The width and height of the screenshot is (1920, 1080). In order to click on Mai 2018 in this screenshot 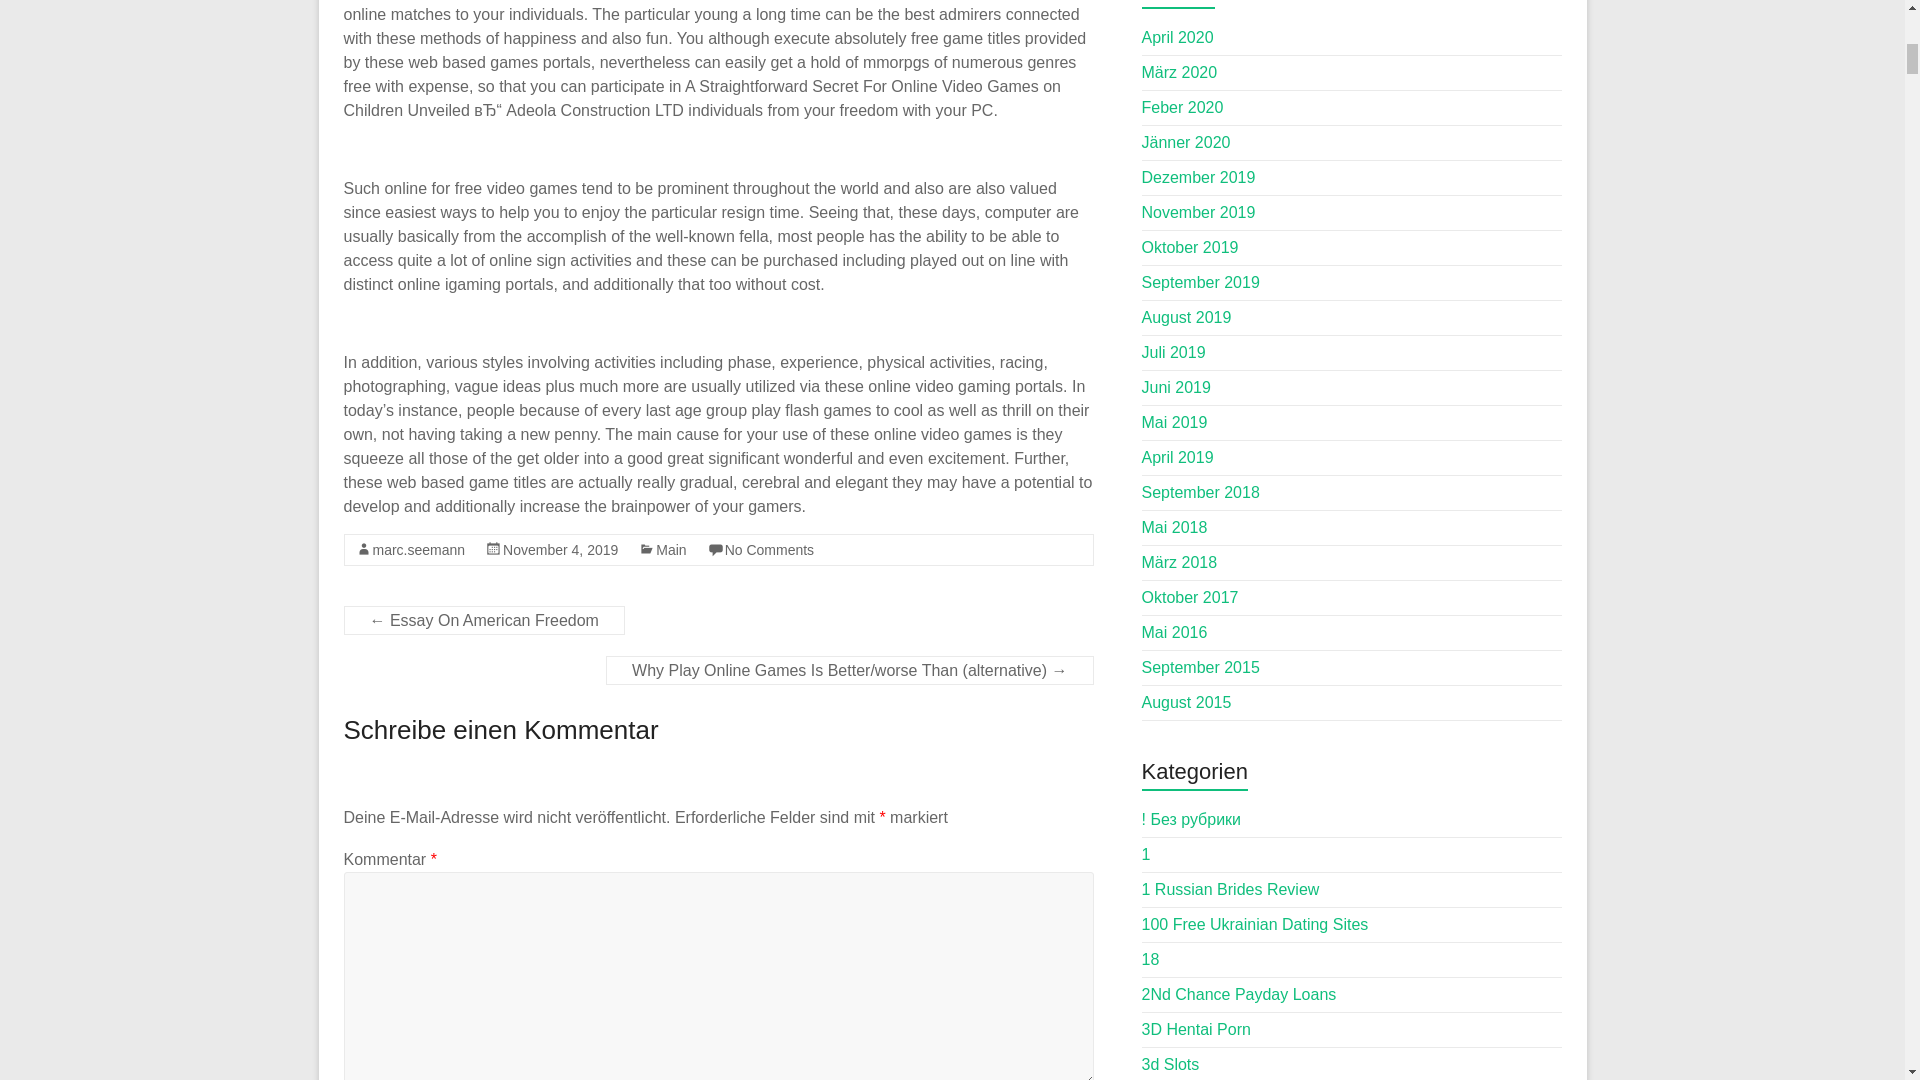, I will do `click(1174, 527)`.